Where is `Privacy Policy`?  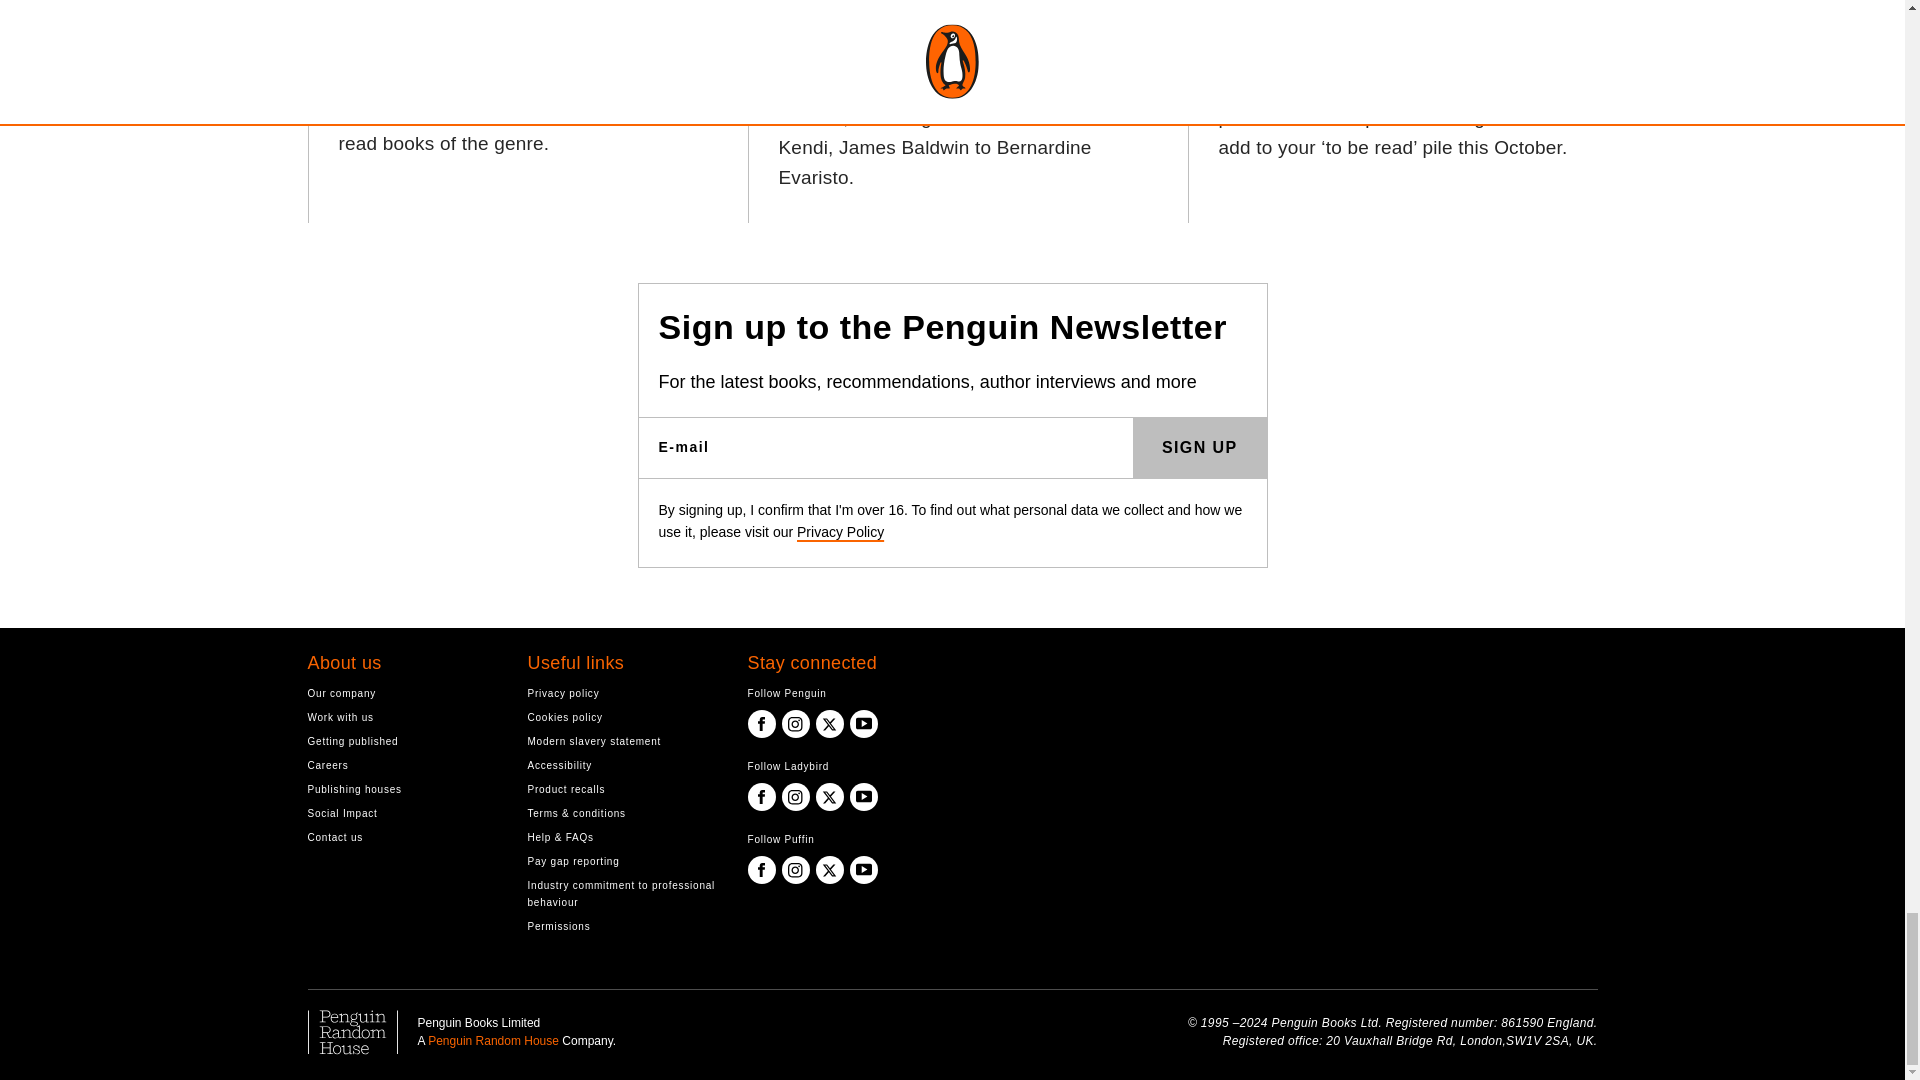
Privacy Policy is located at coordinates (840, 532).